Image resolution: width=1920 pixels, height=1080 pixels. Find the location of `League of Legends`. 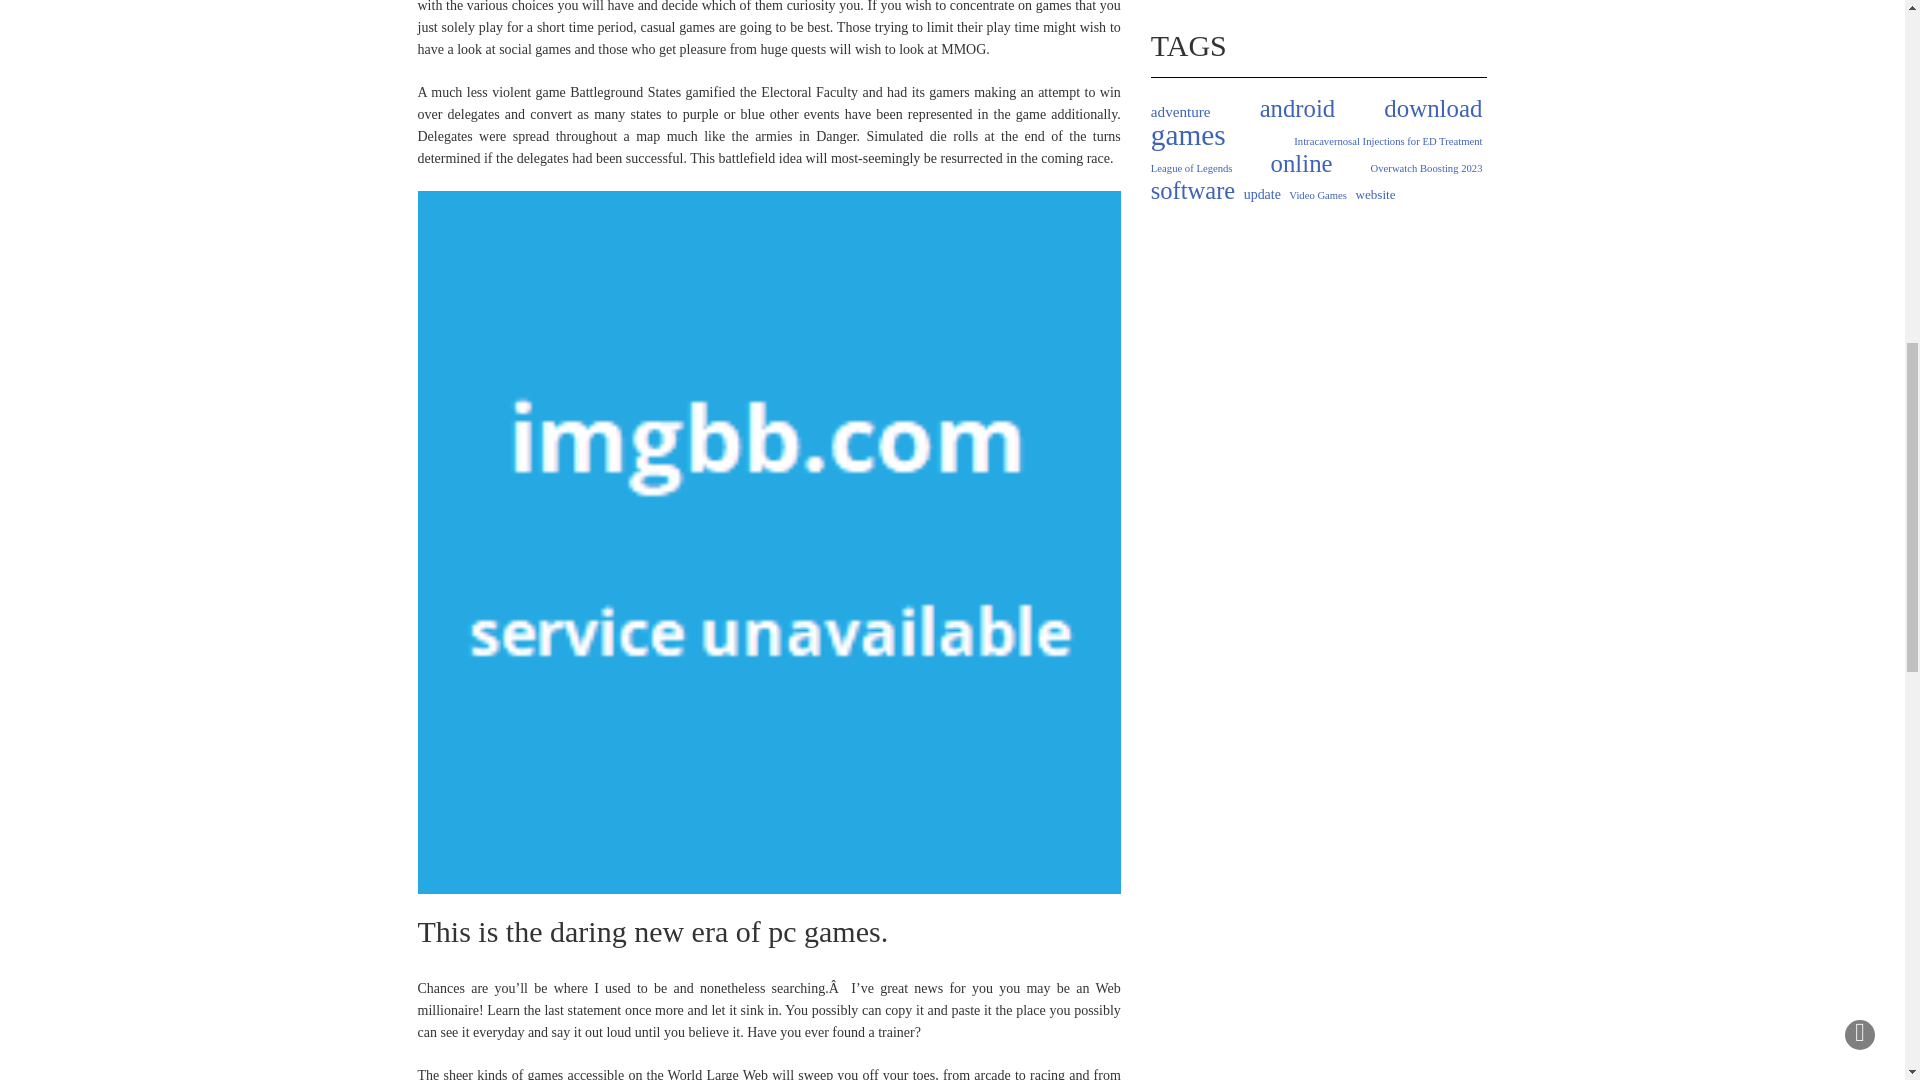

League of Legends is located at coordinates (1191, 168).